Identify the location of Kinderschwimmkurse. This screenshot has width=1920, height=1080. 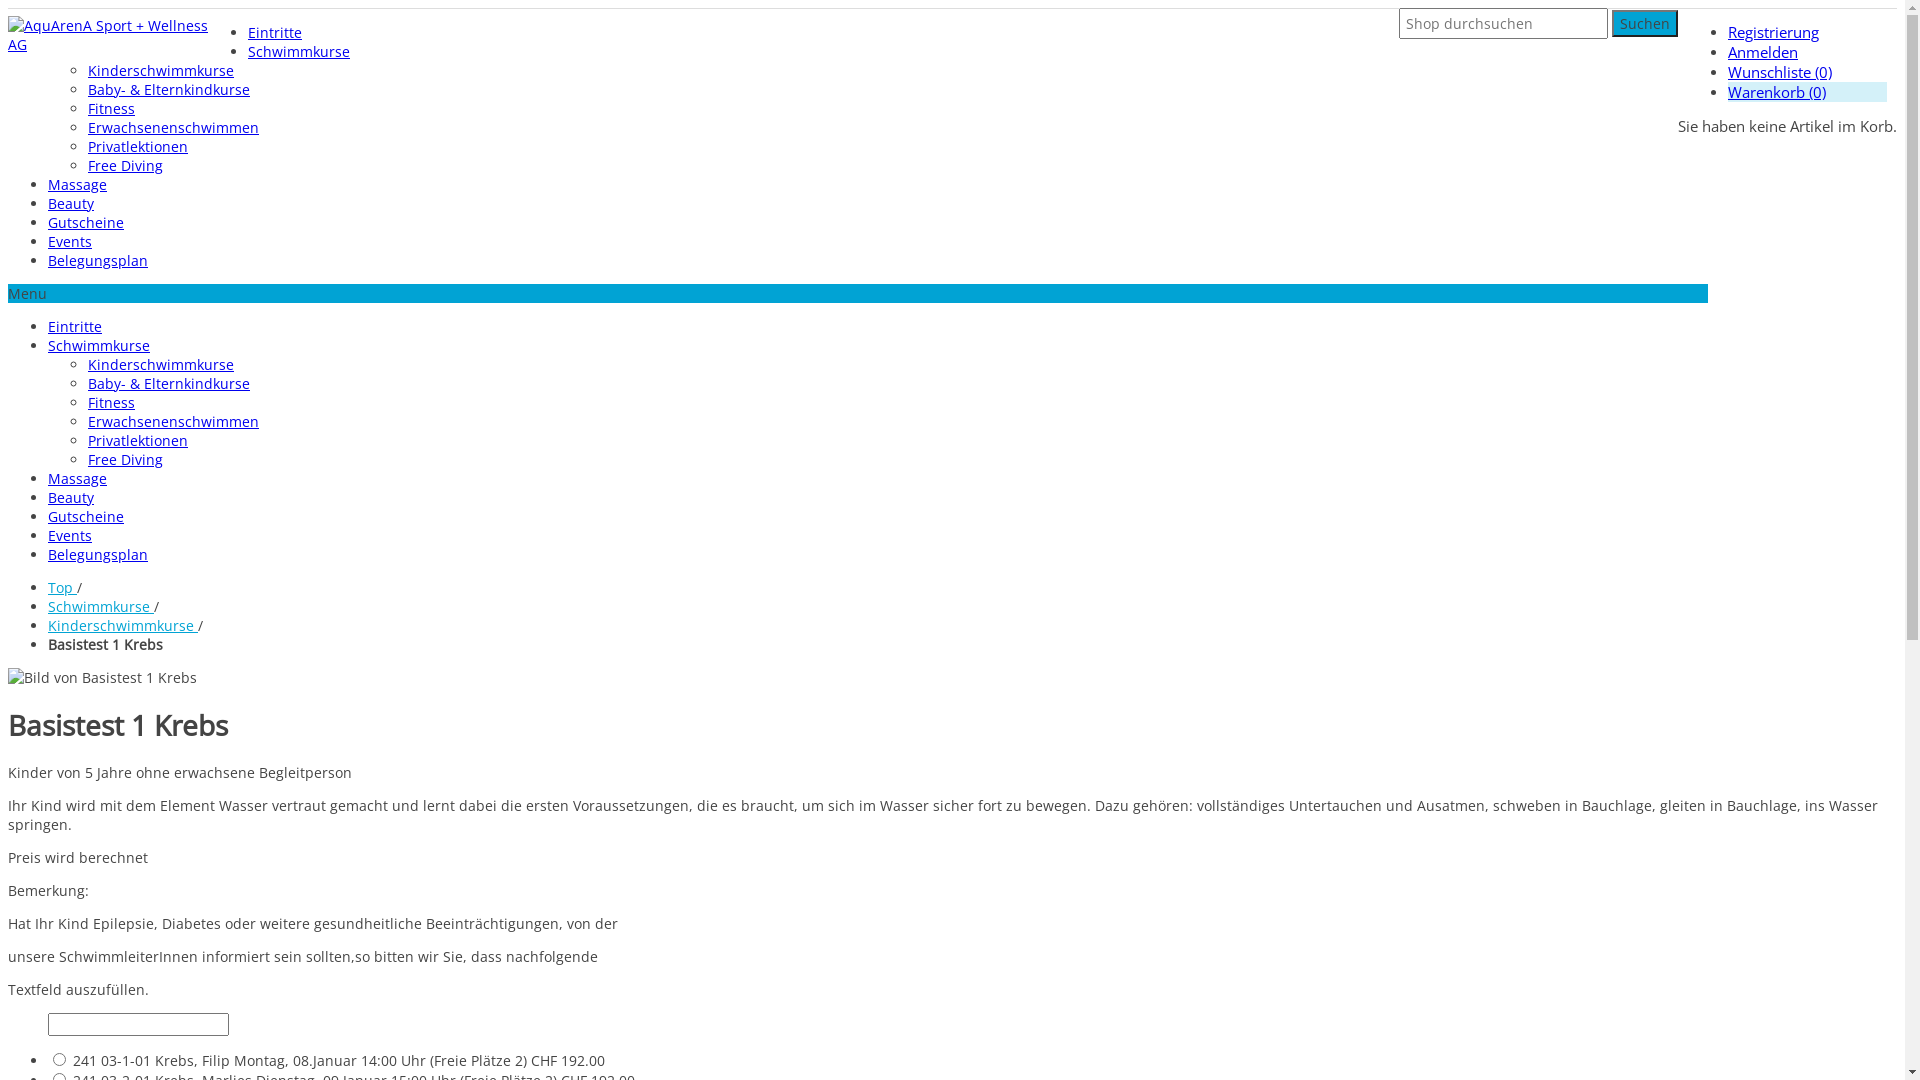
(161, 364).